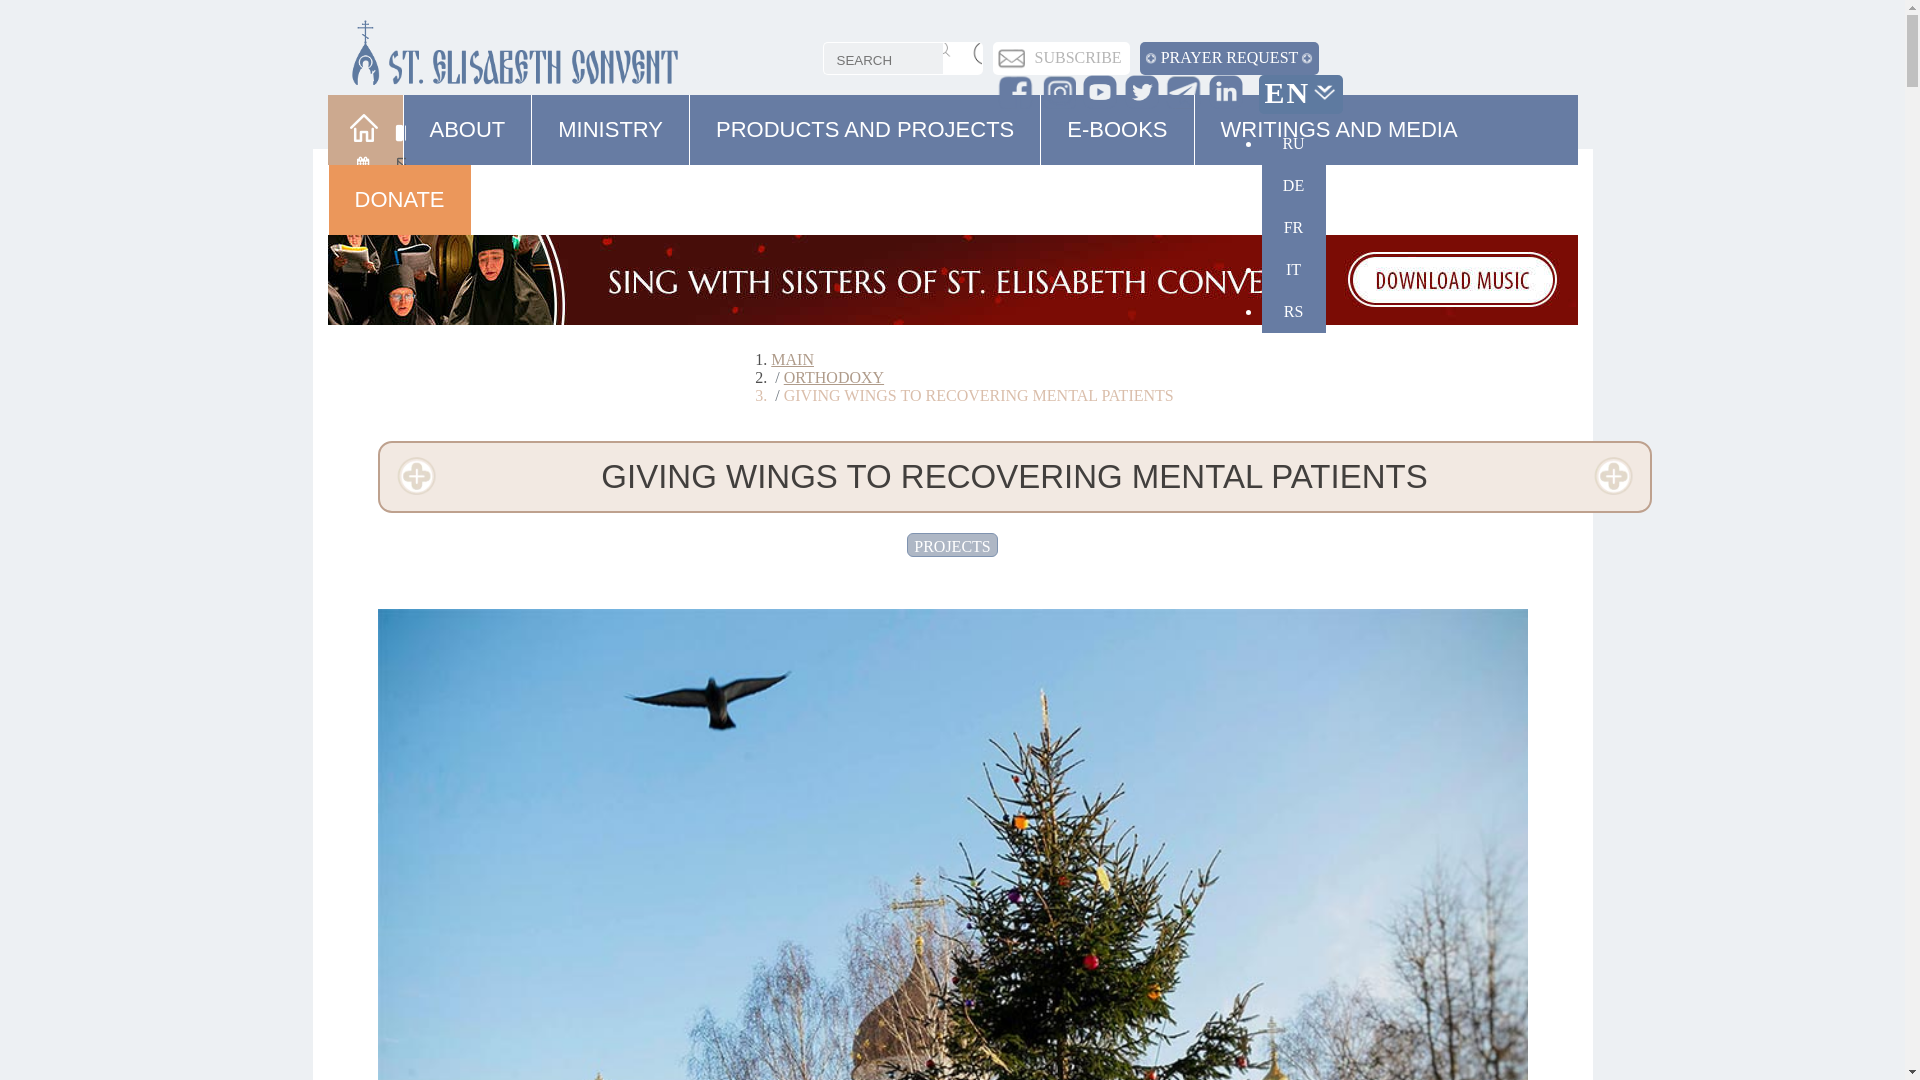 The image size is (1920, 1080). Describe the element at coordinates (368, 140) in the screenshot. I see `Home` at that location.